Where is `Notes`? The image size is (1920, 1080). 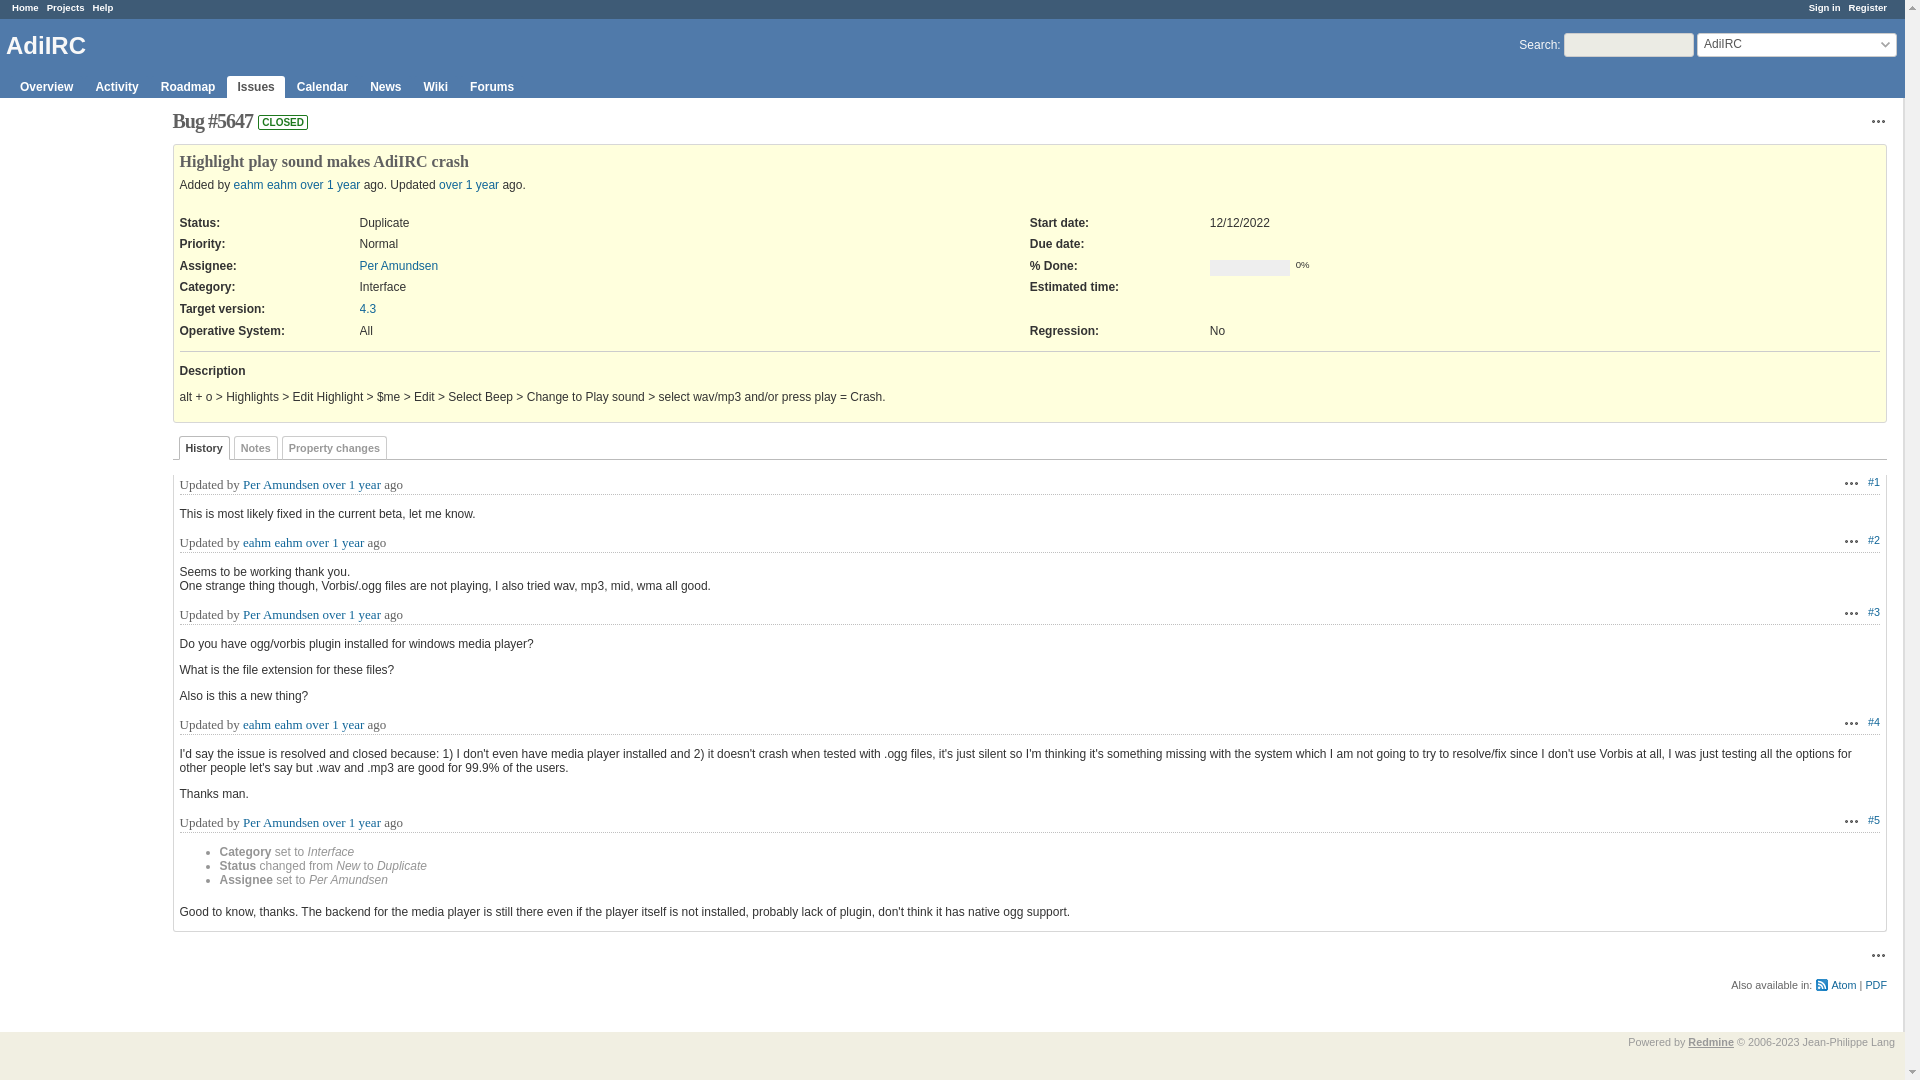 Notes is located at coordinates (256, 448).